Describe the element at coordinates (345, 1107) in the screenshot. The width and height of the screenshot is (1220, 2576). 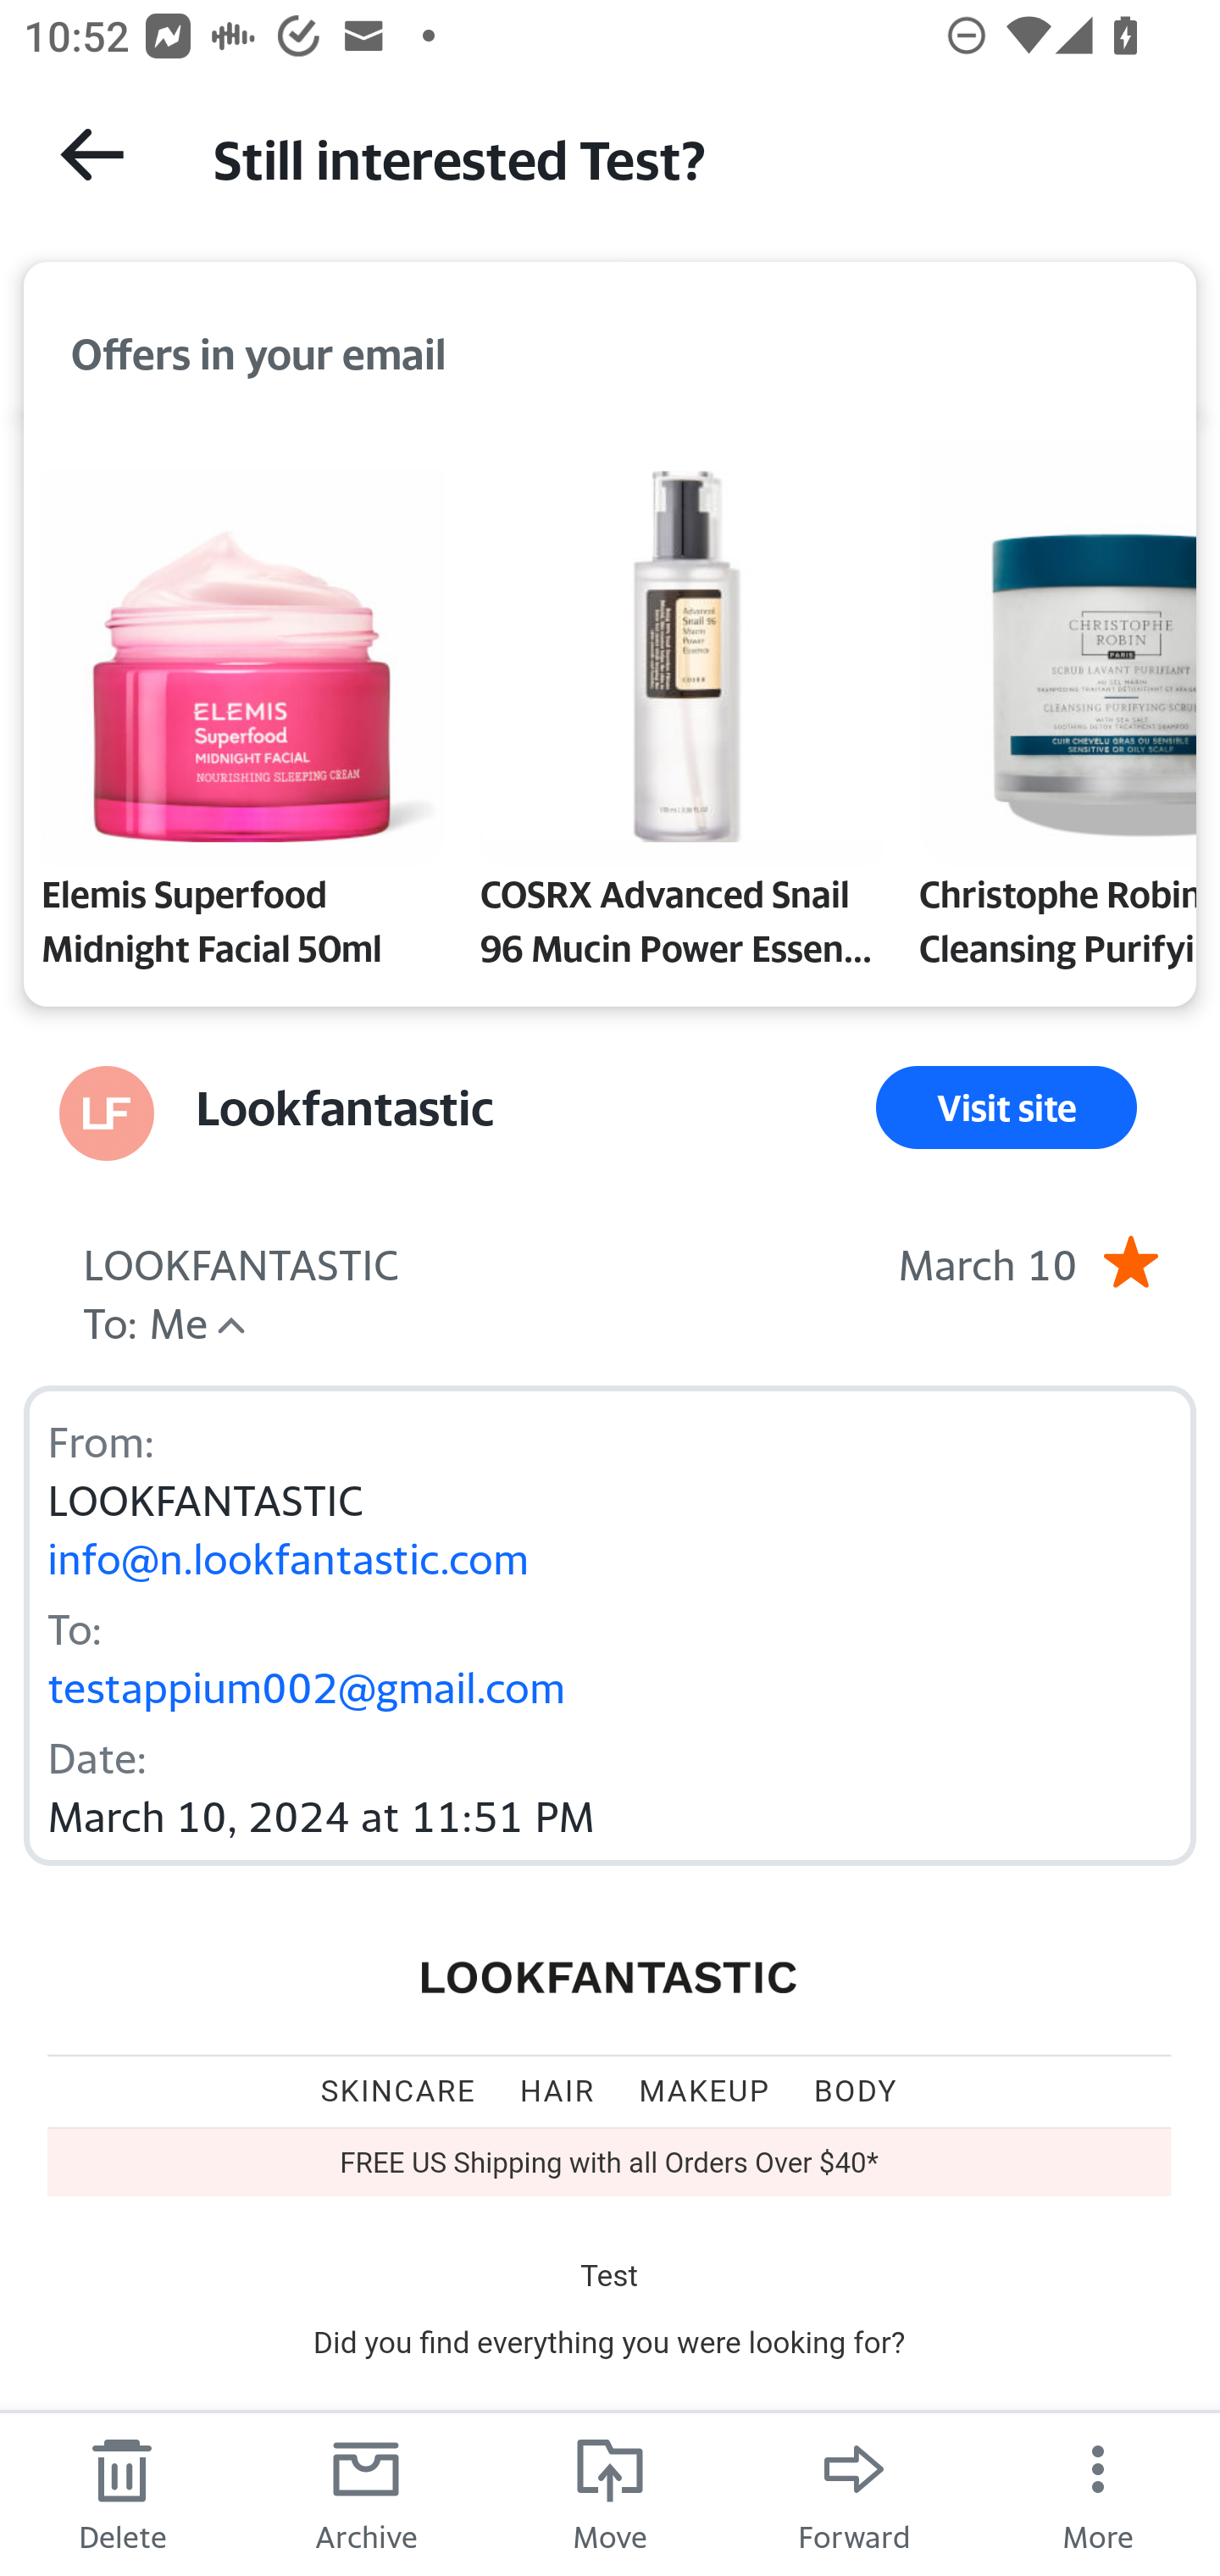
I see `Lookfantastic Sender Lookfantastic` at that location.